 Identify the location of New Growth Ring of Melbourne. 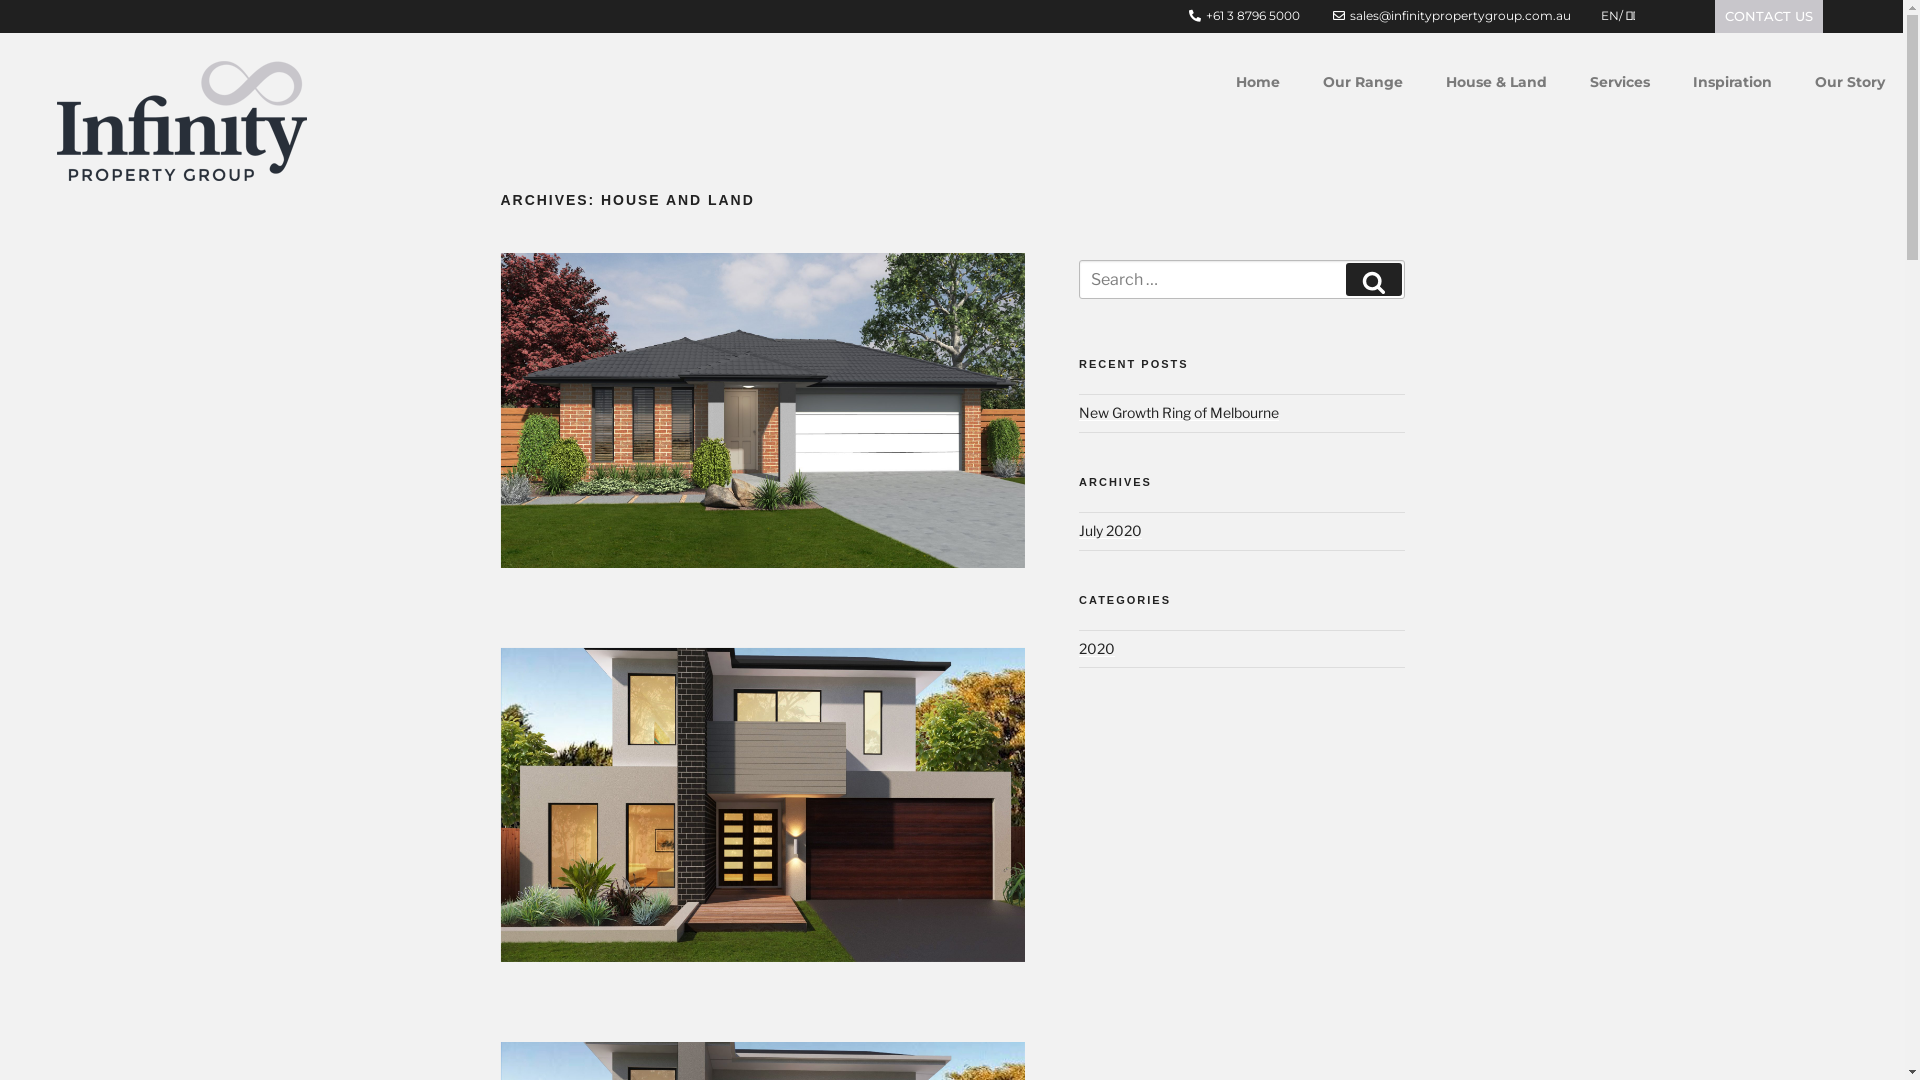
(1179, 412).